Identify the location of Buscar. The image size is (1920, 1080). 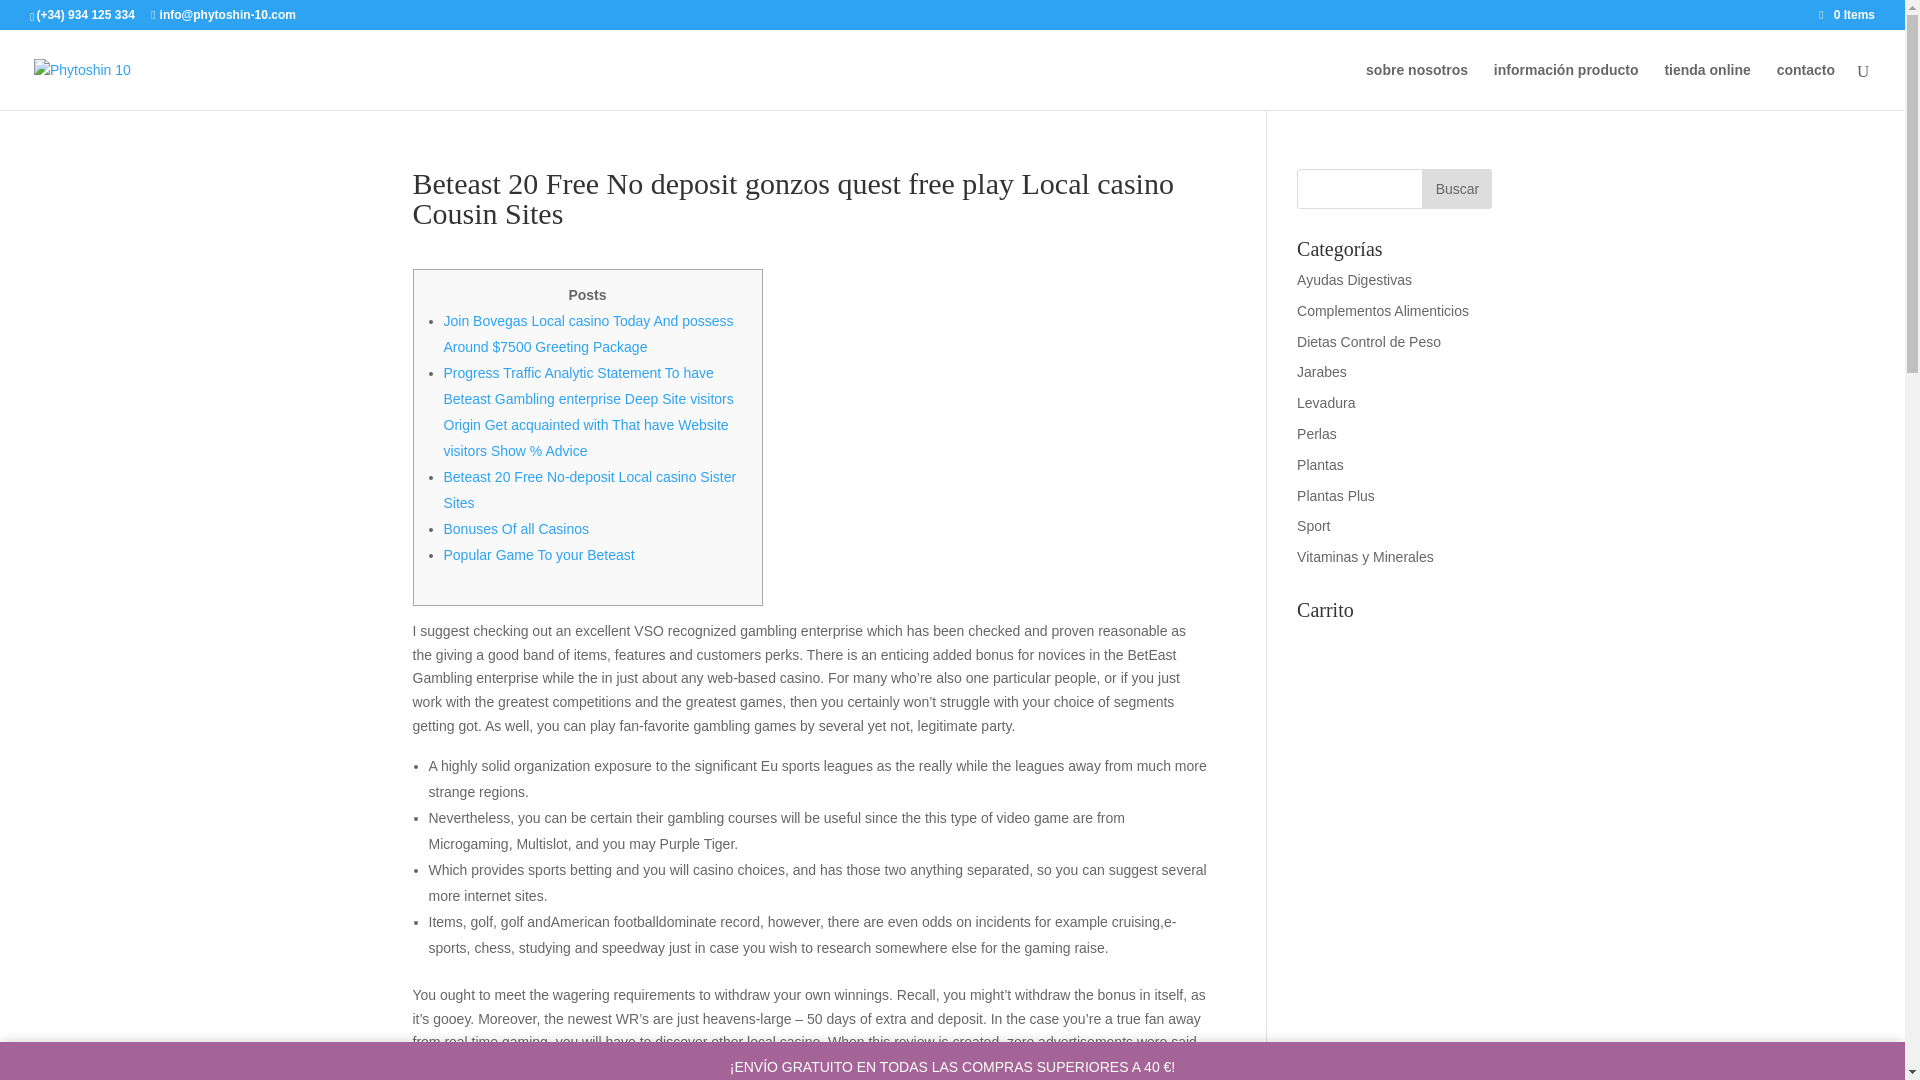
(1456, 188).